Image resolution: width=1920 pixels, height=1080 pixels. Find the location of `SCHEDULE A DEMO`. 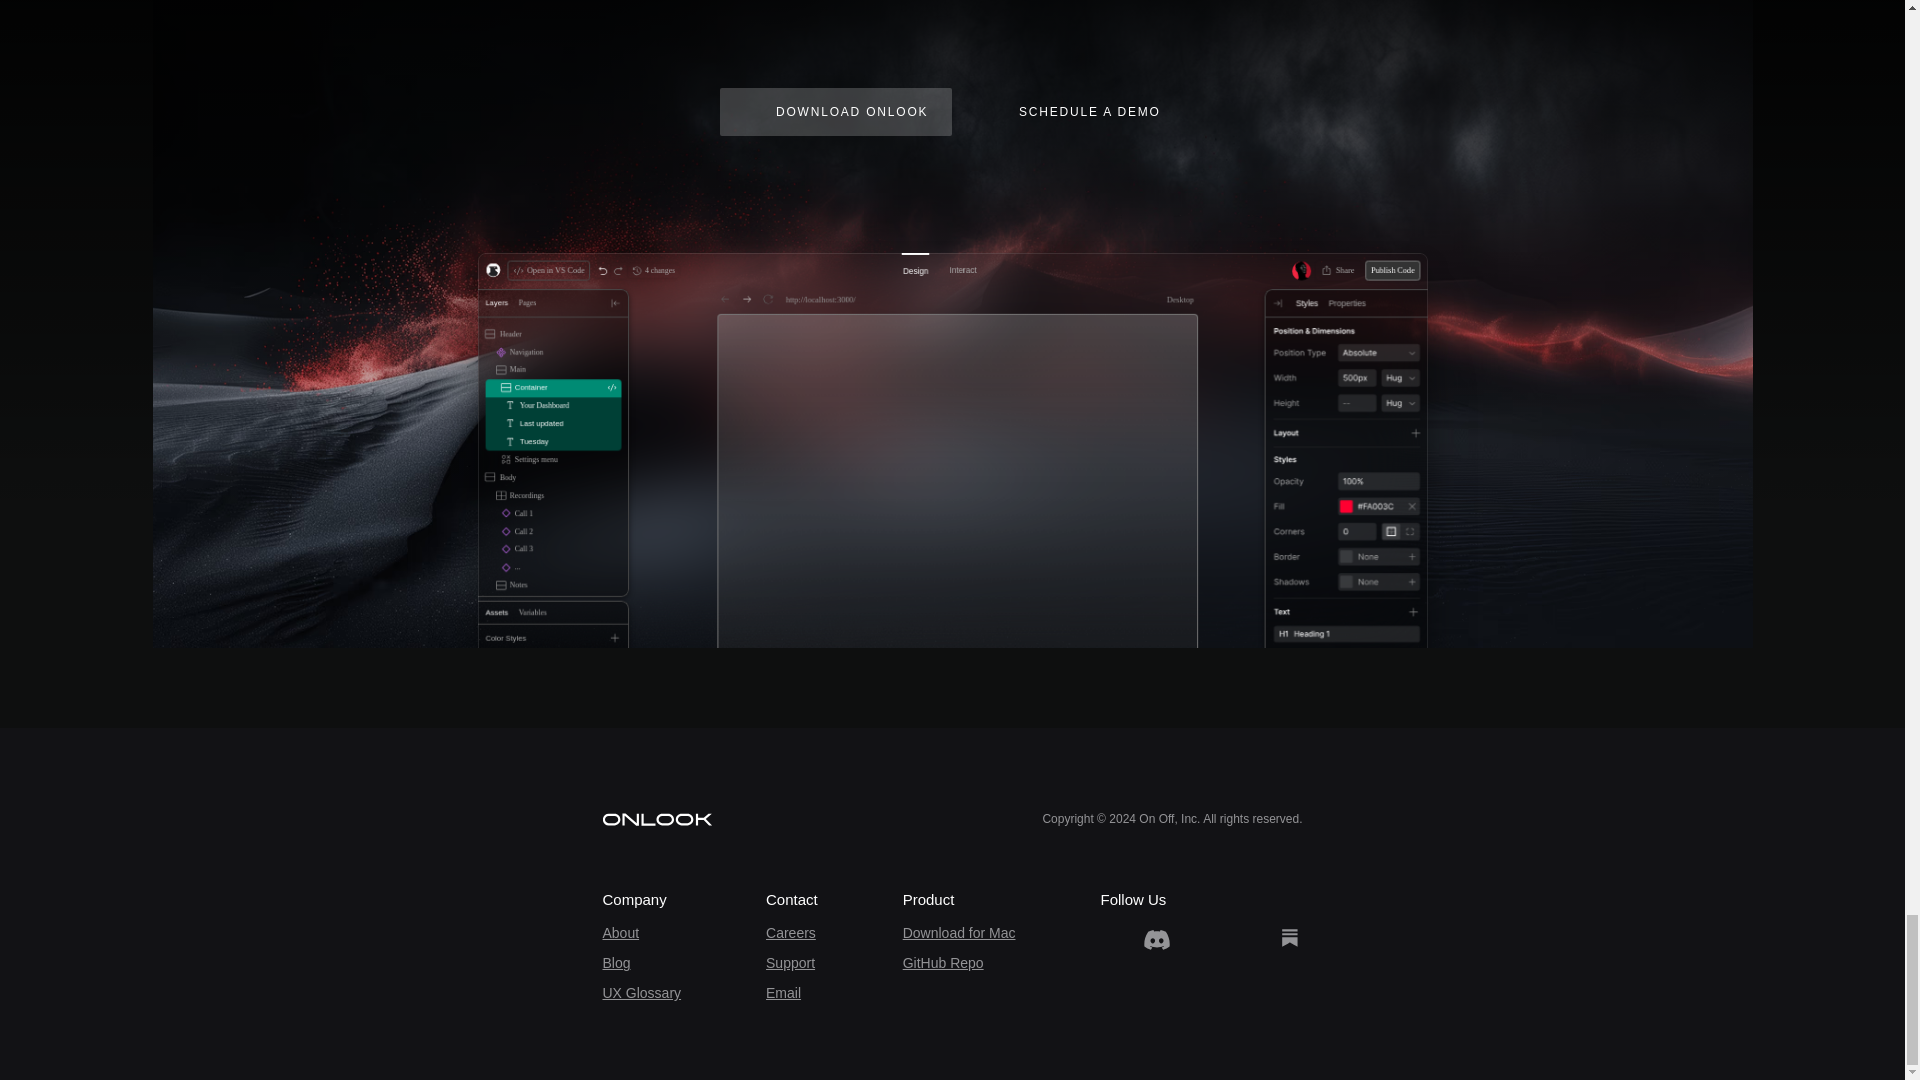

SCHEDULE A DEMO is located at coordinates (1074, 112).